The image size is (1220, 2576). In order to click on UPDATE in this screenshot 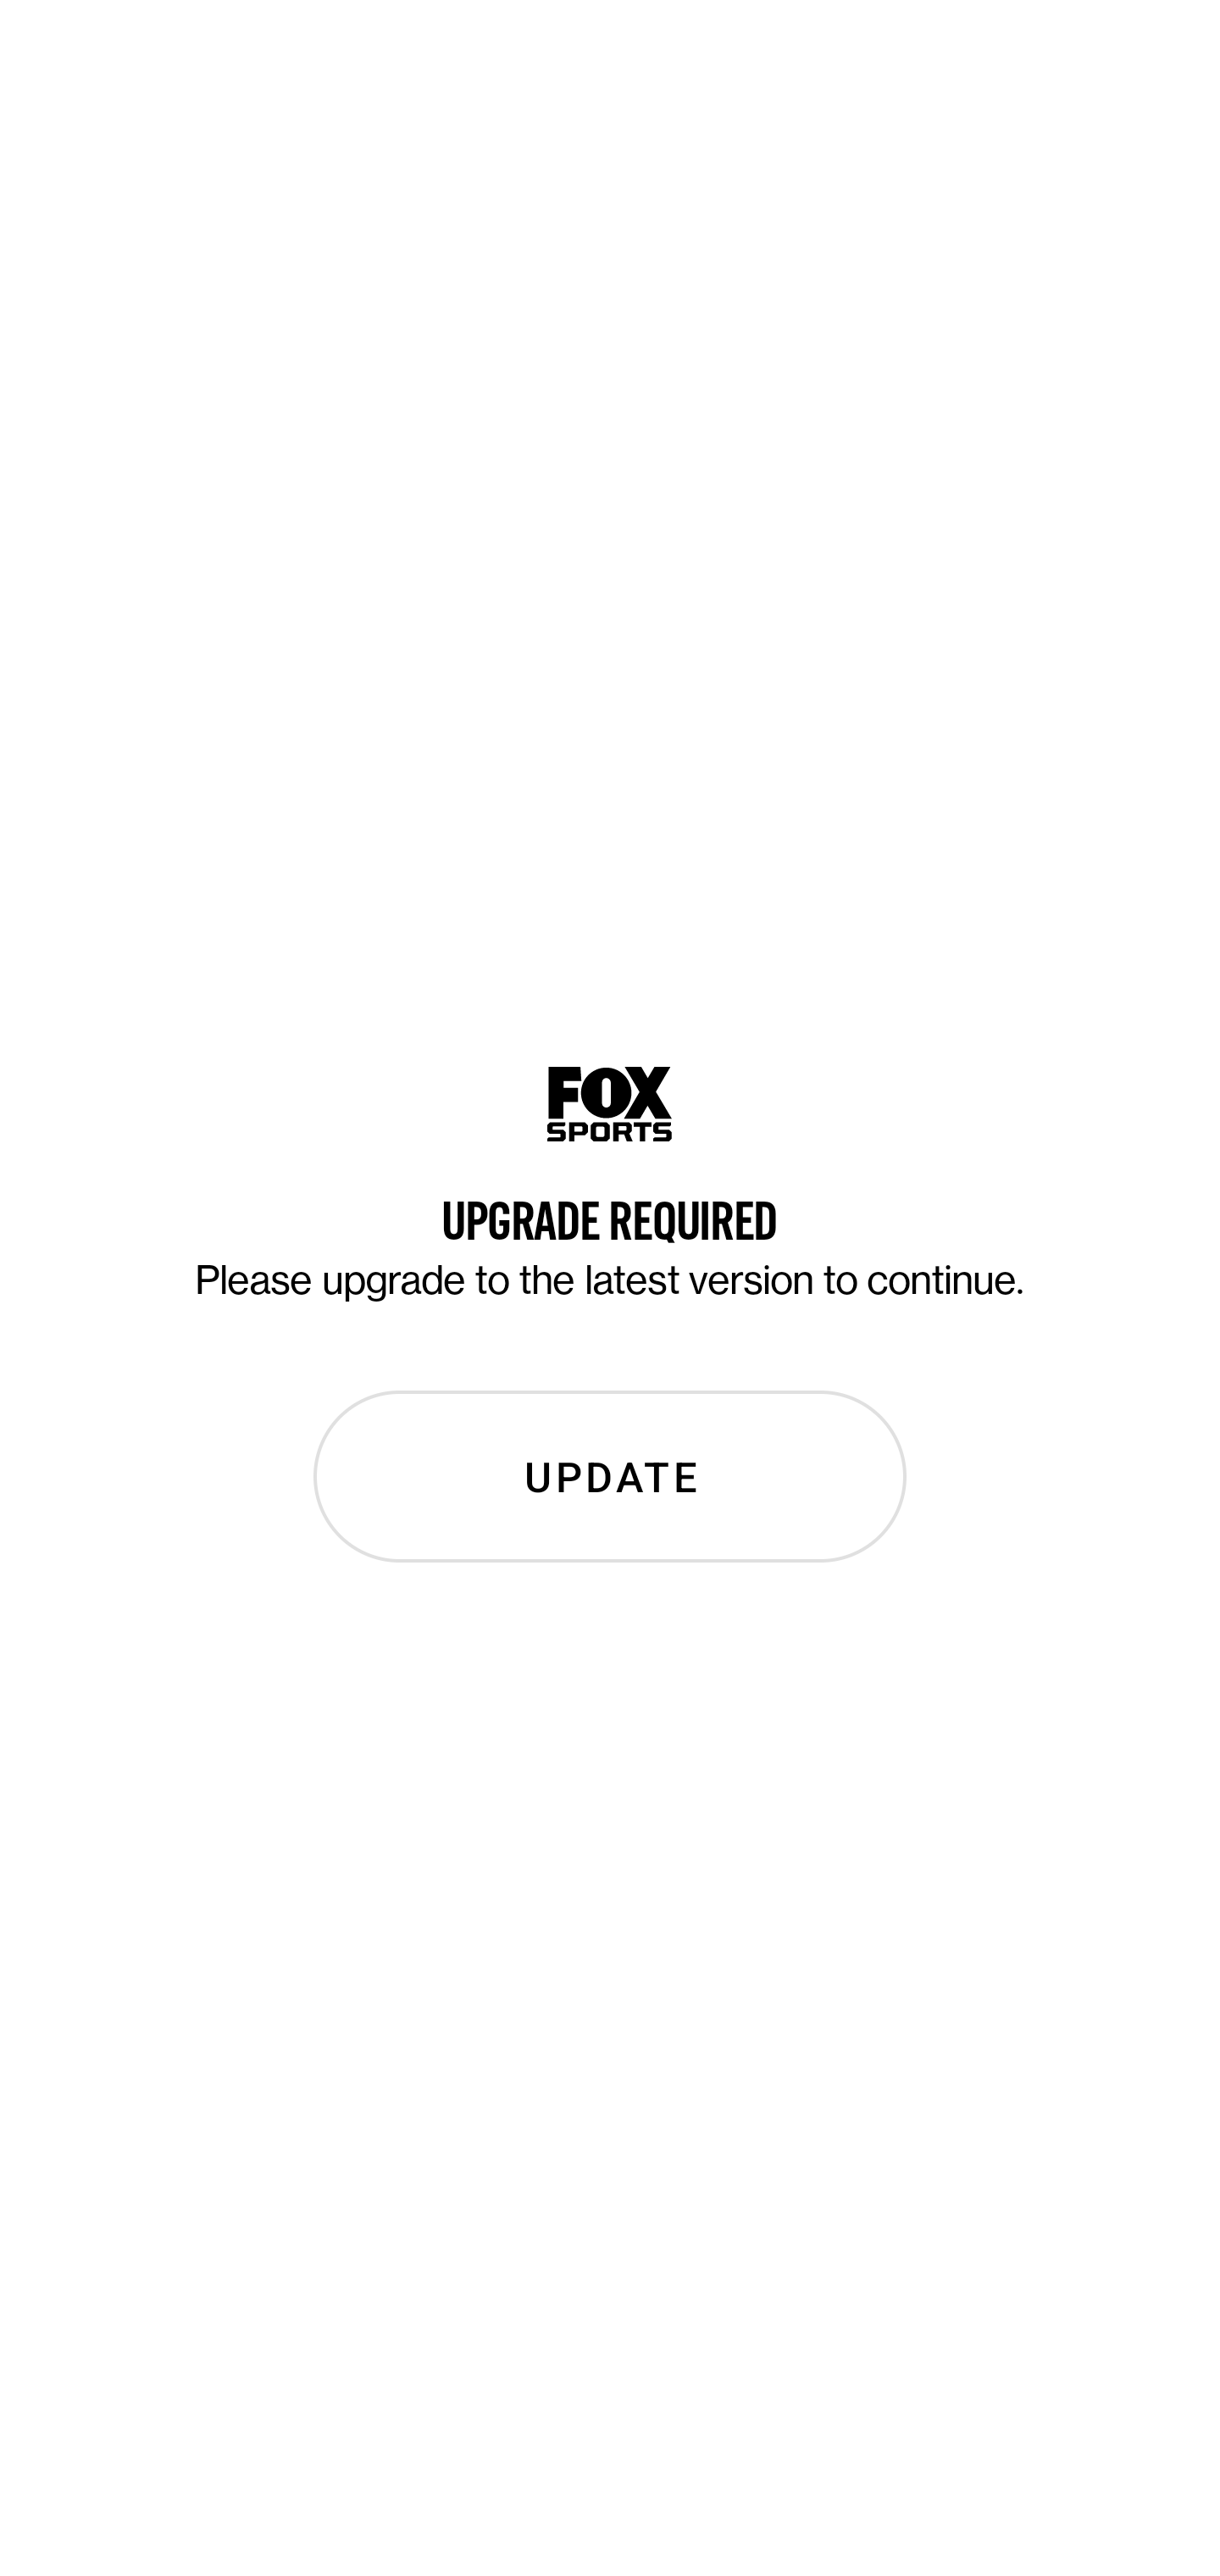, I will do `click(610, 1476)`.